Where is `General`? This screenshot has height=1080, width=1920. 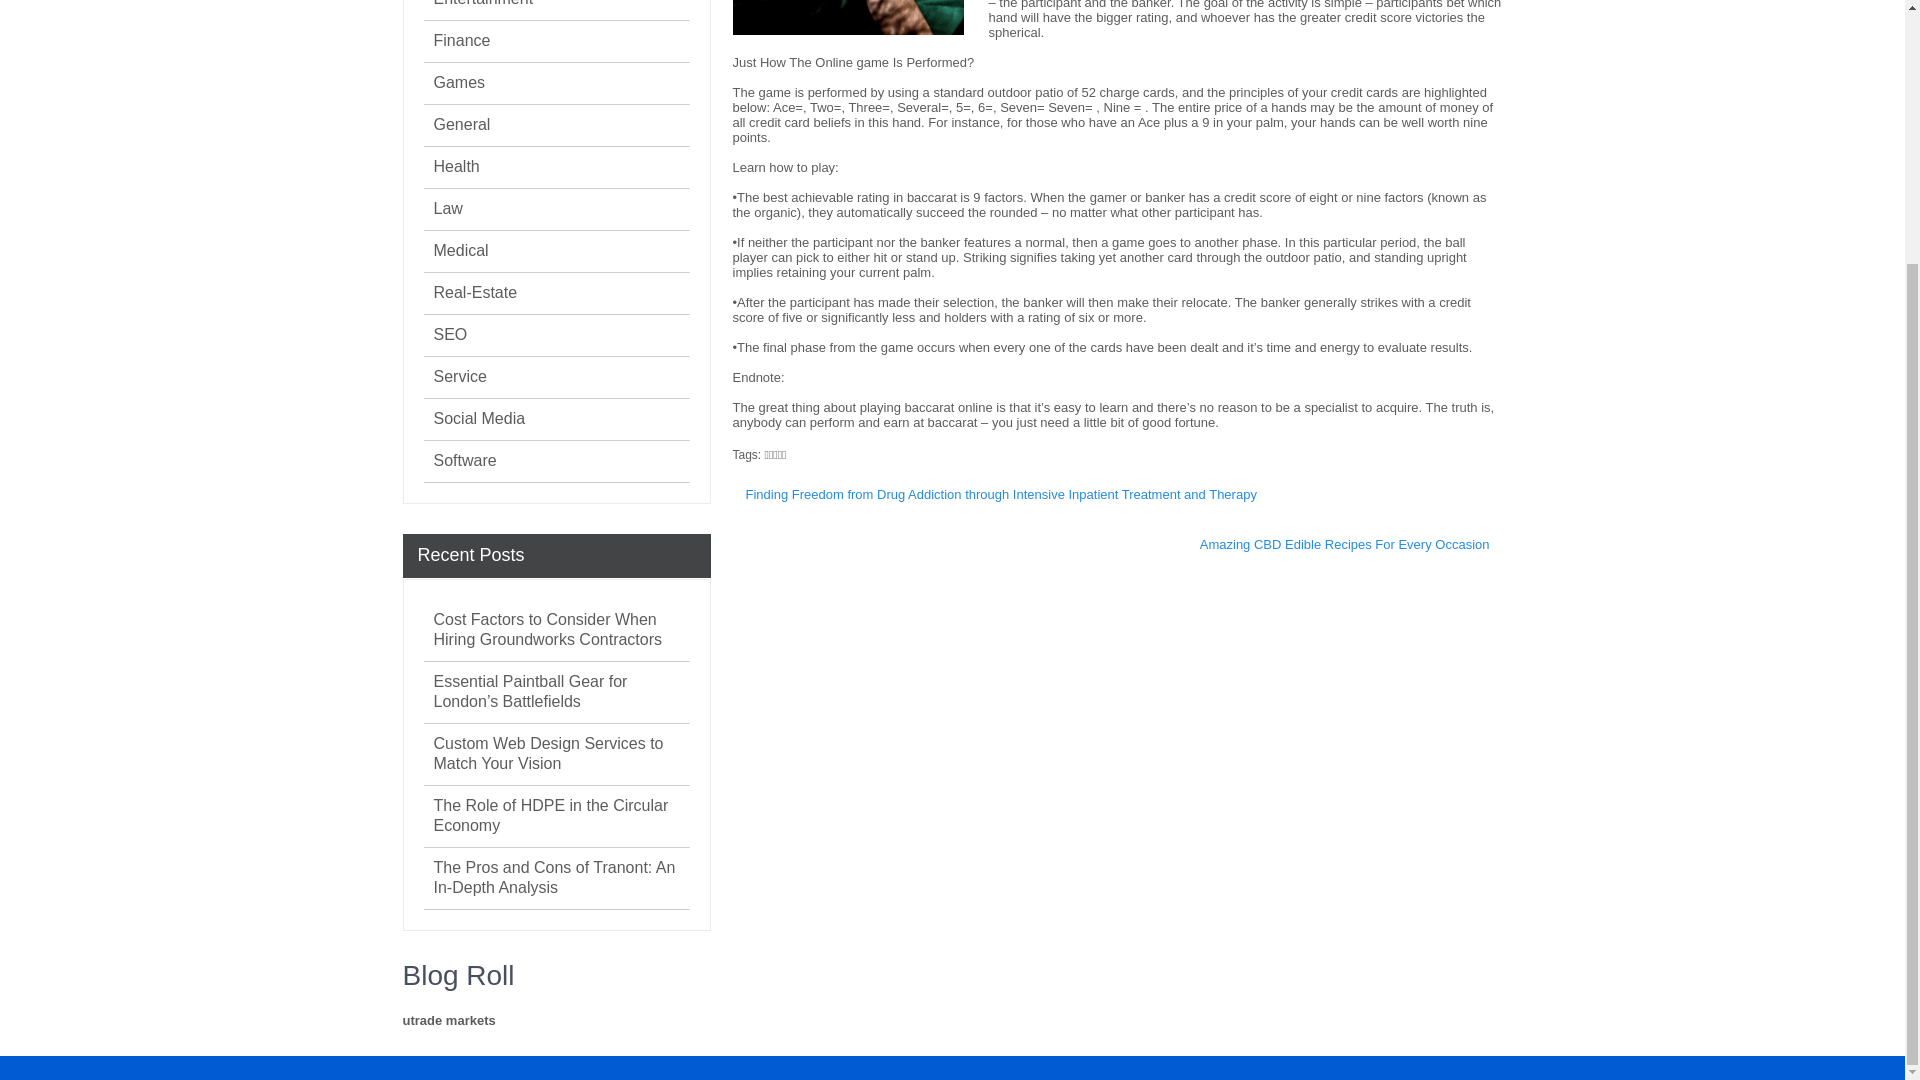 General is located at coordinates (462, 124).